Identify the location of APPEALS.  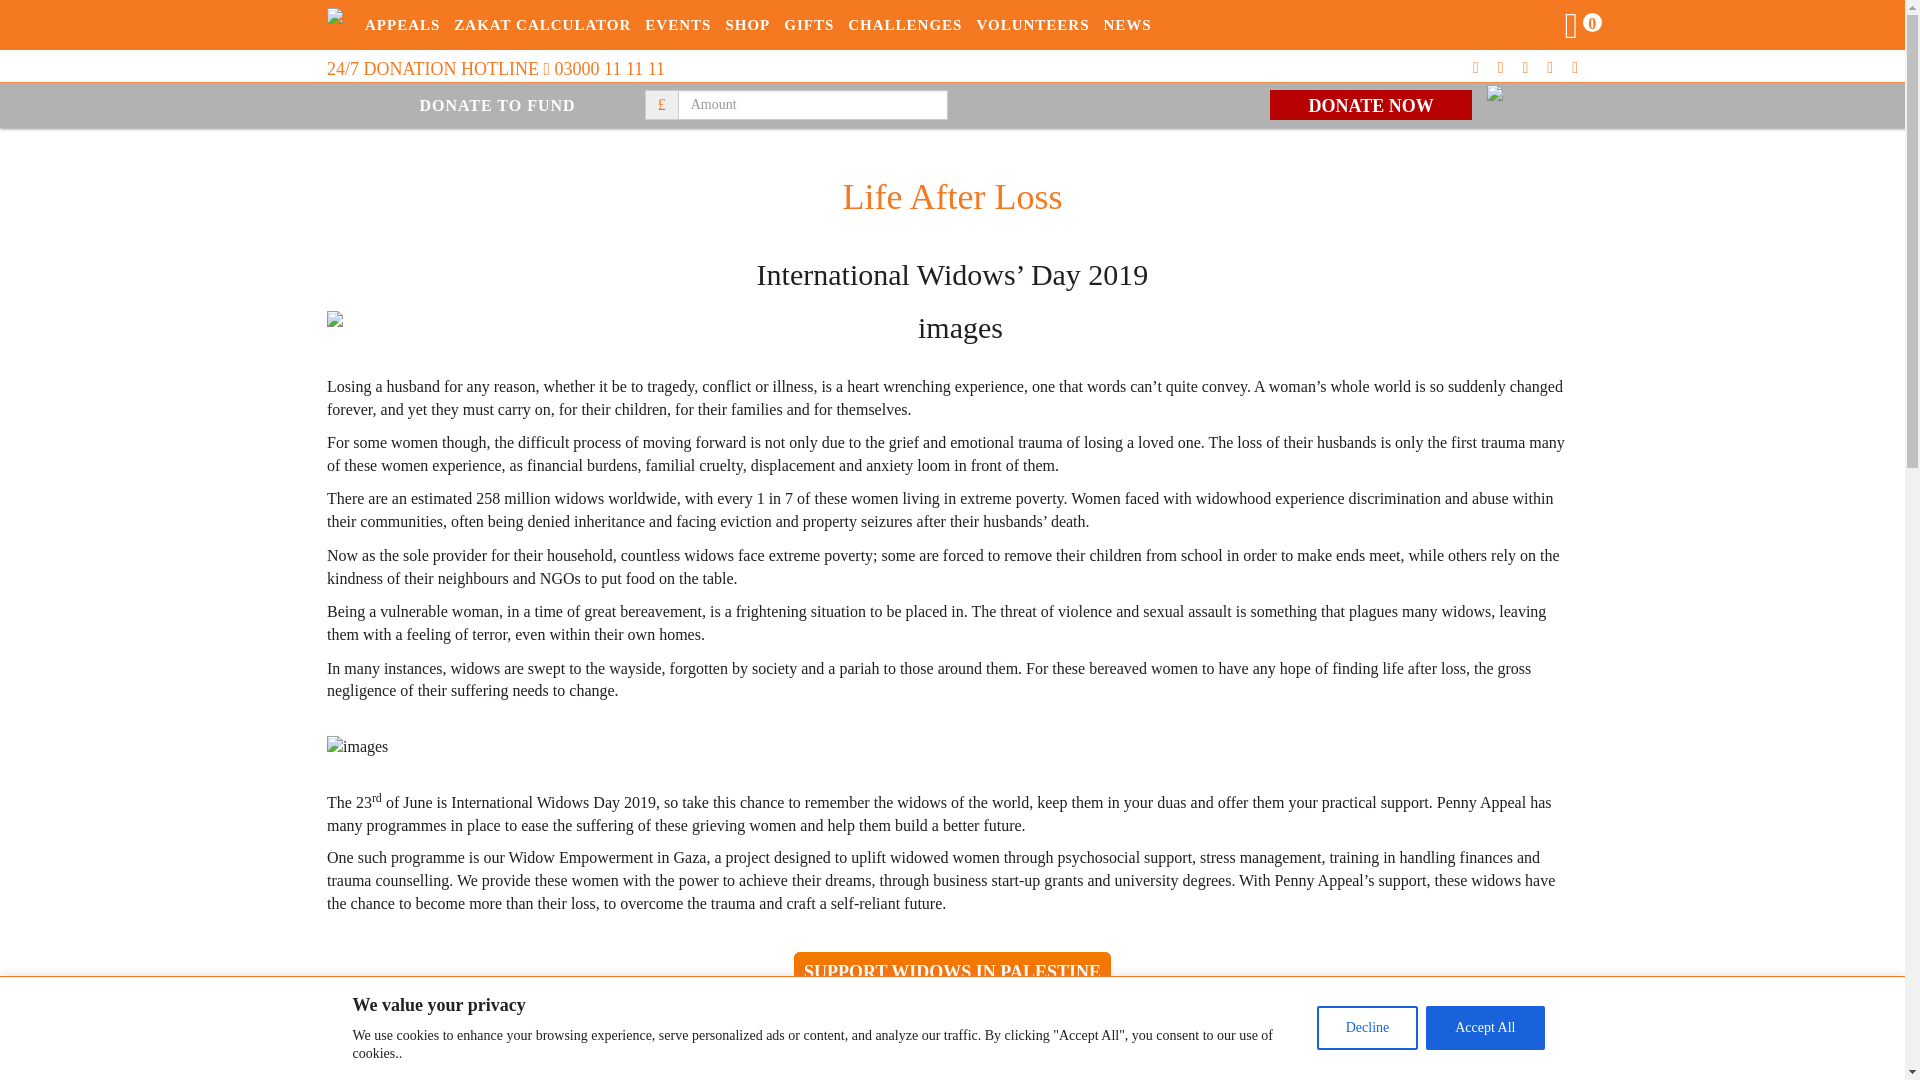
(402, 24).